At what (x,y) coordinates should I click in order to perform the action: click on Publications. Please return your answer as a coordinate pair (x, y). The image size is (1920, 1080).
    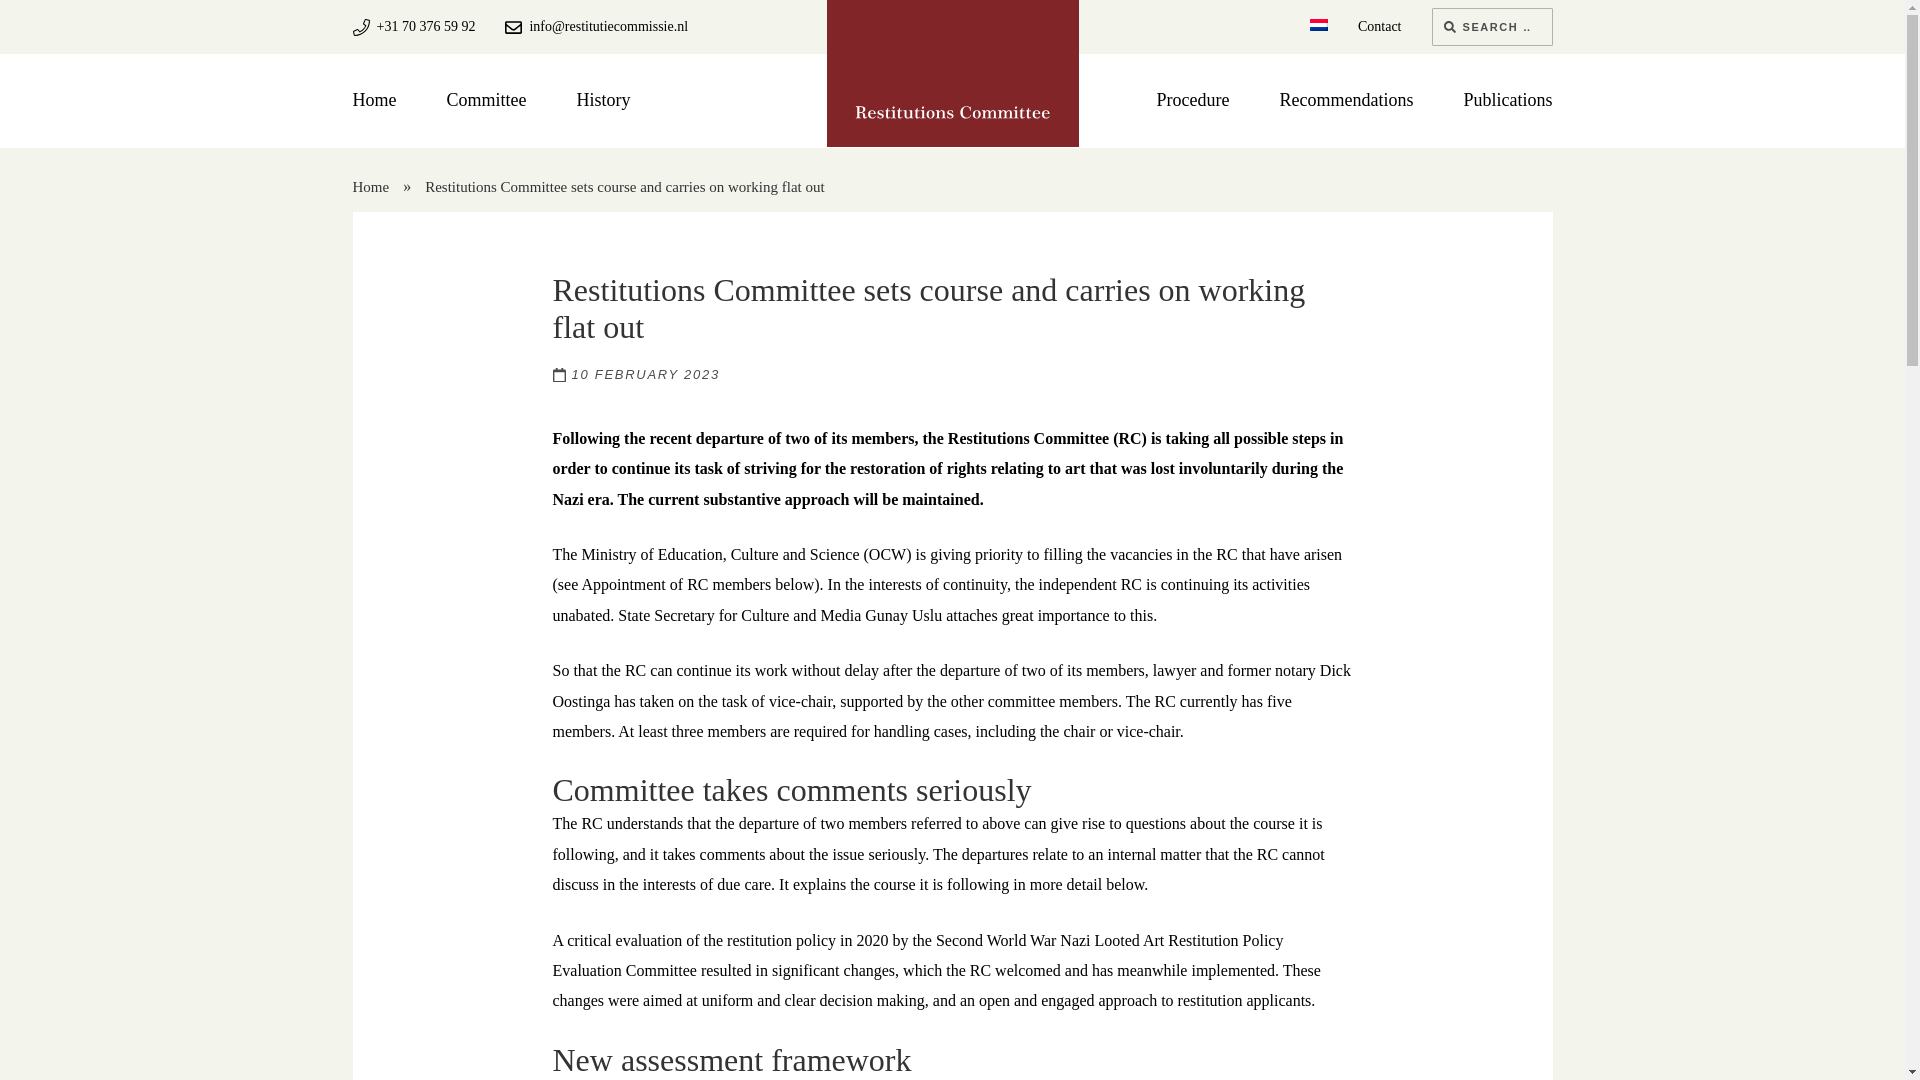
    Looking at the image, I should click on (1508, 100).